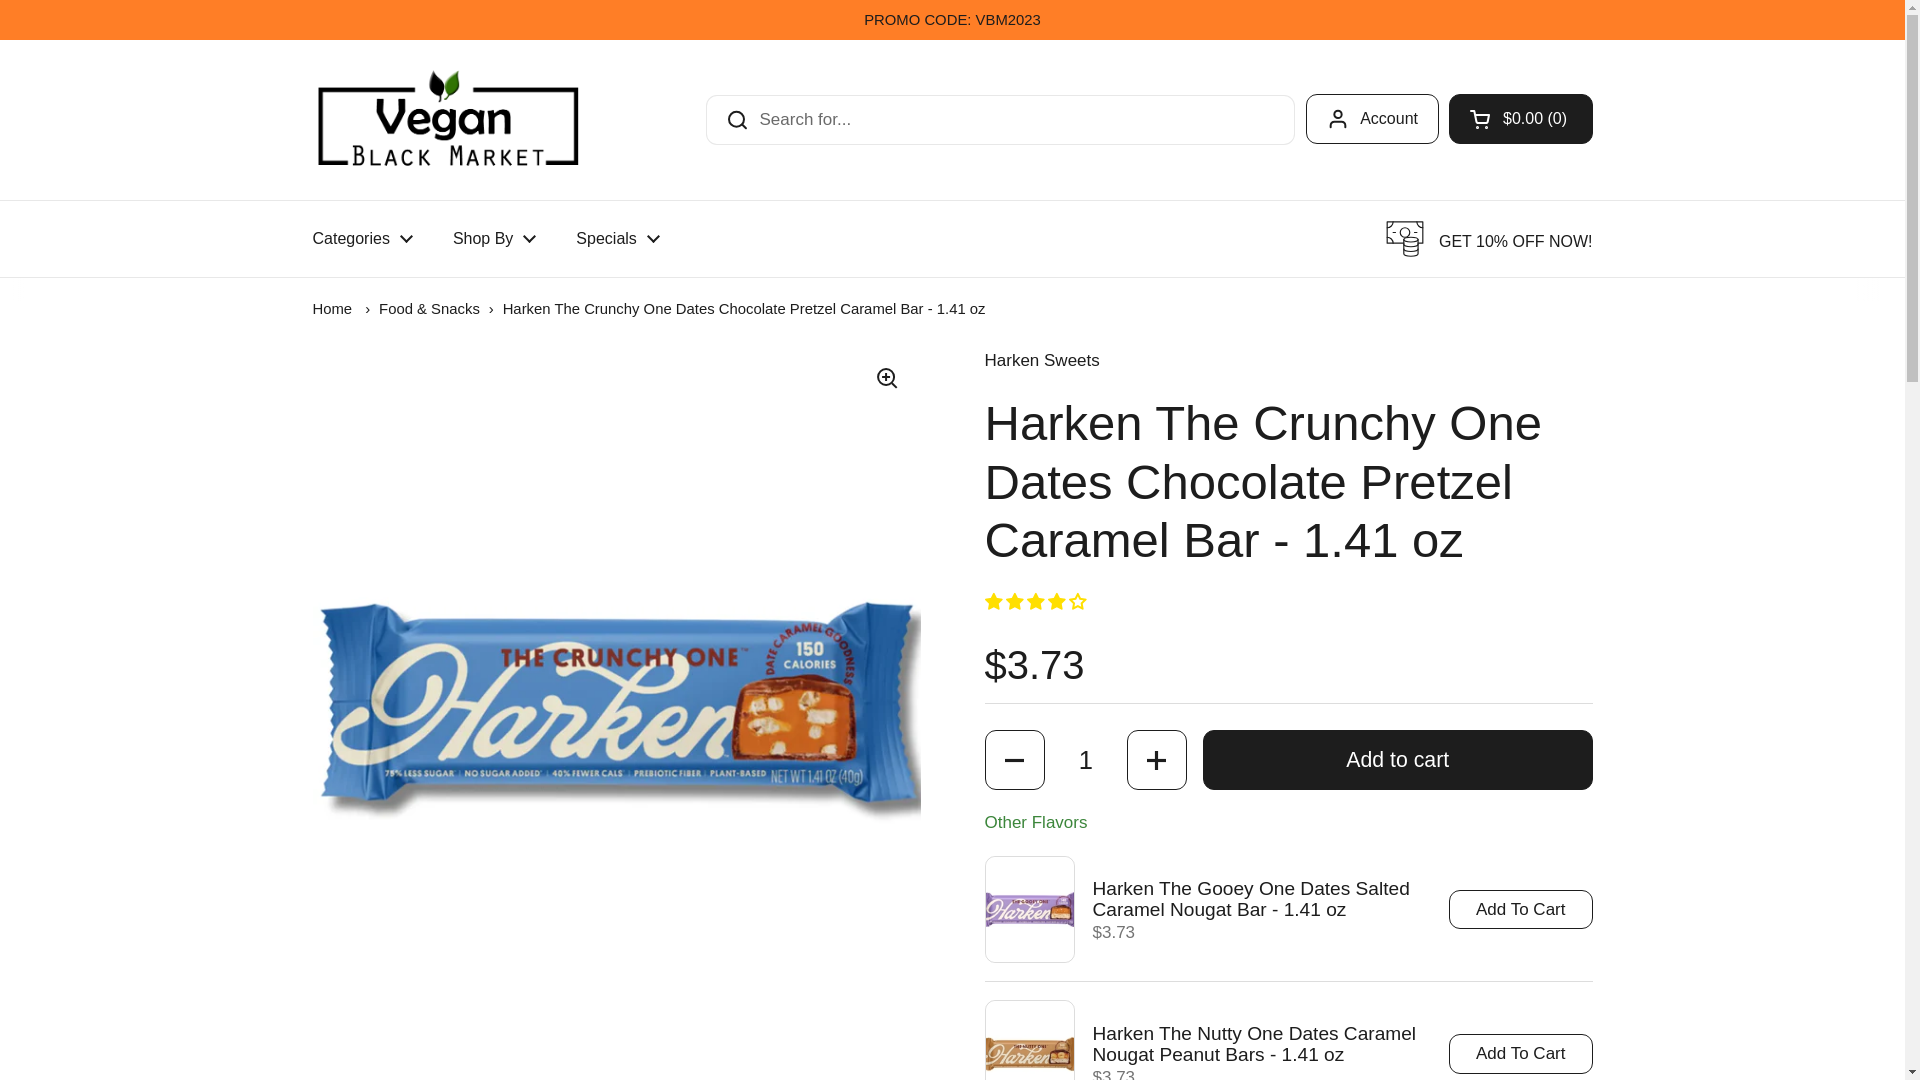 This screenshot has width=1920, height=1080. Describe the element at coordinates (1521, 118) in the screenshot. I see `Open cart` at that location.